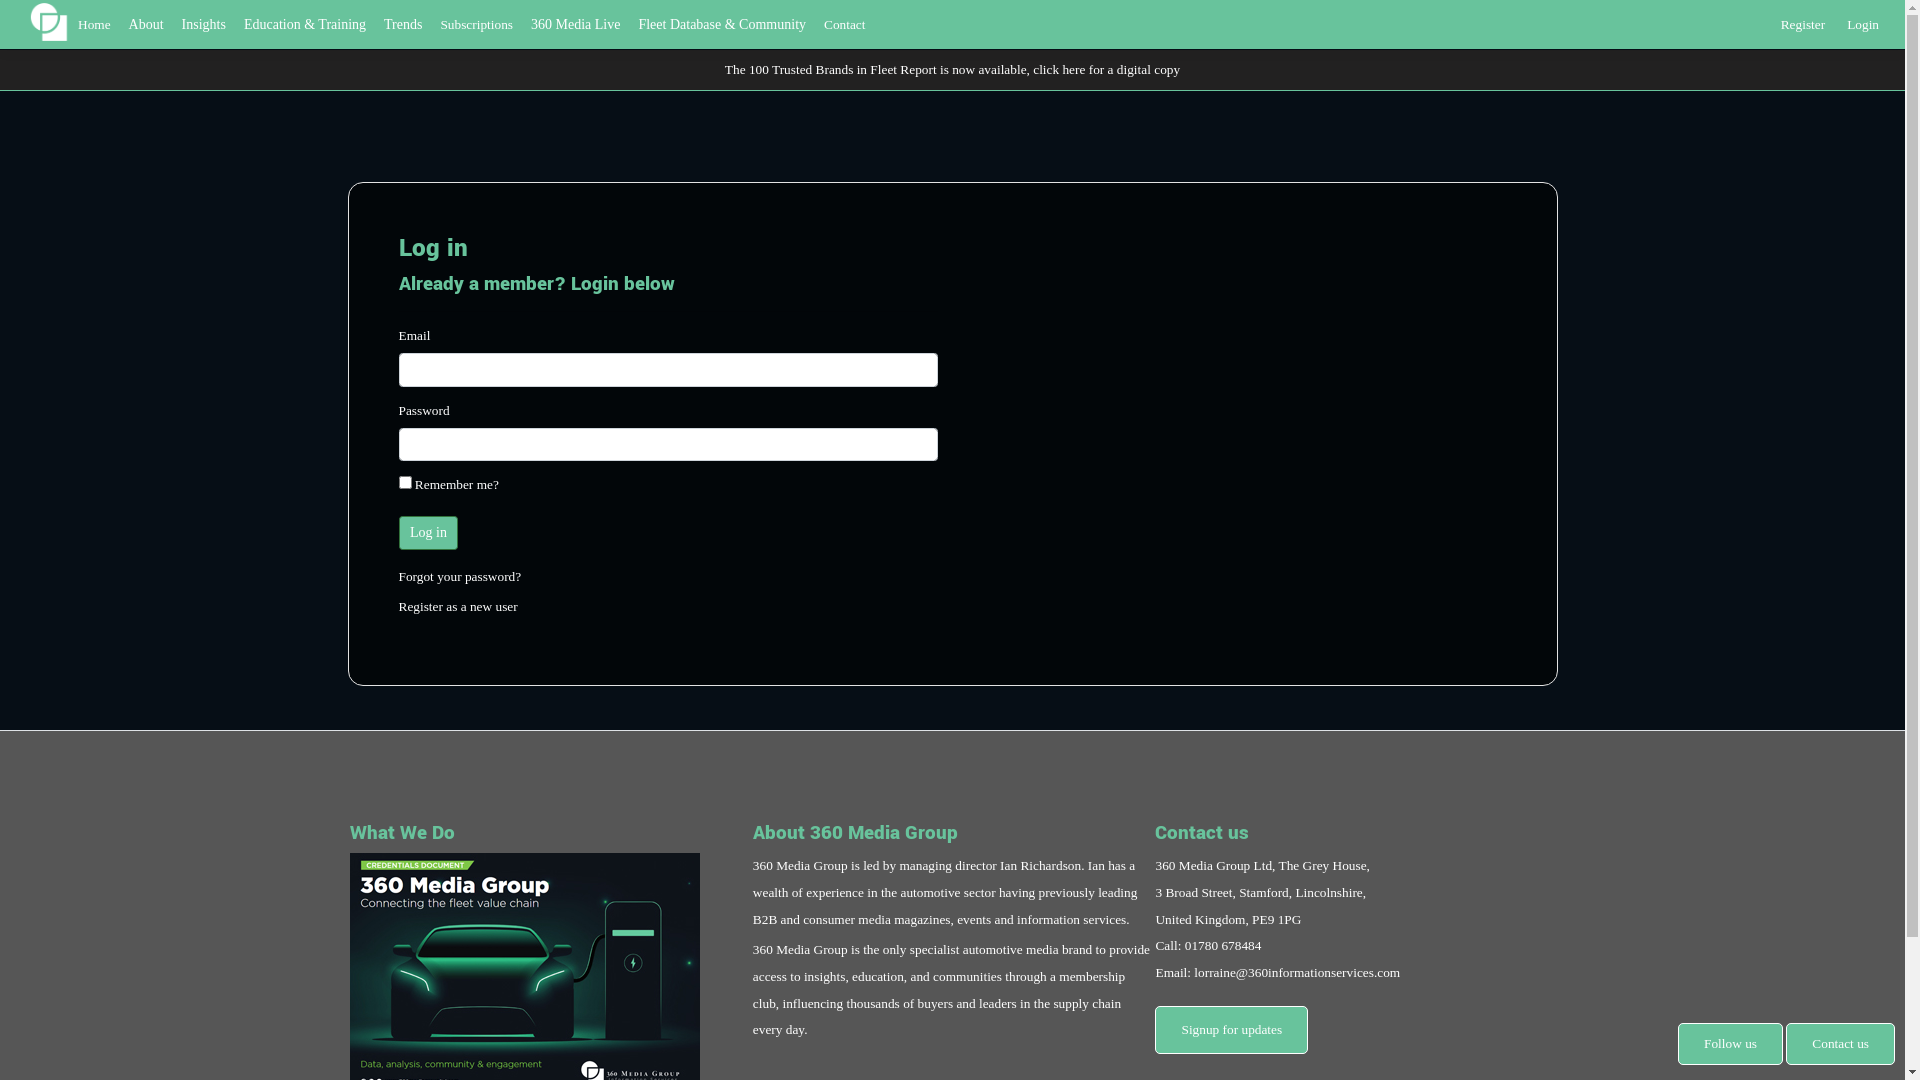 The image size is (1920, 1080). What do you see at coordinates (305, 24) in the screenshot?
I see `Education & Training` at bounding box center [305, 24].